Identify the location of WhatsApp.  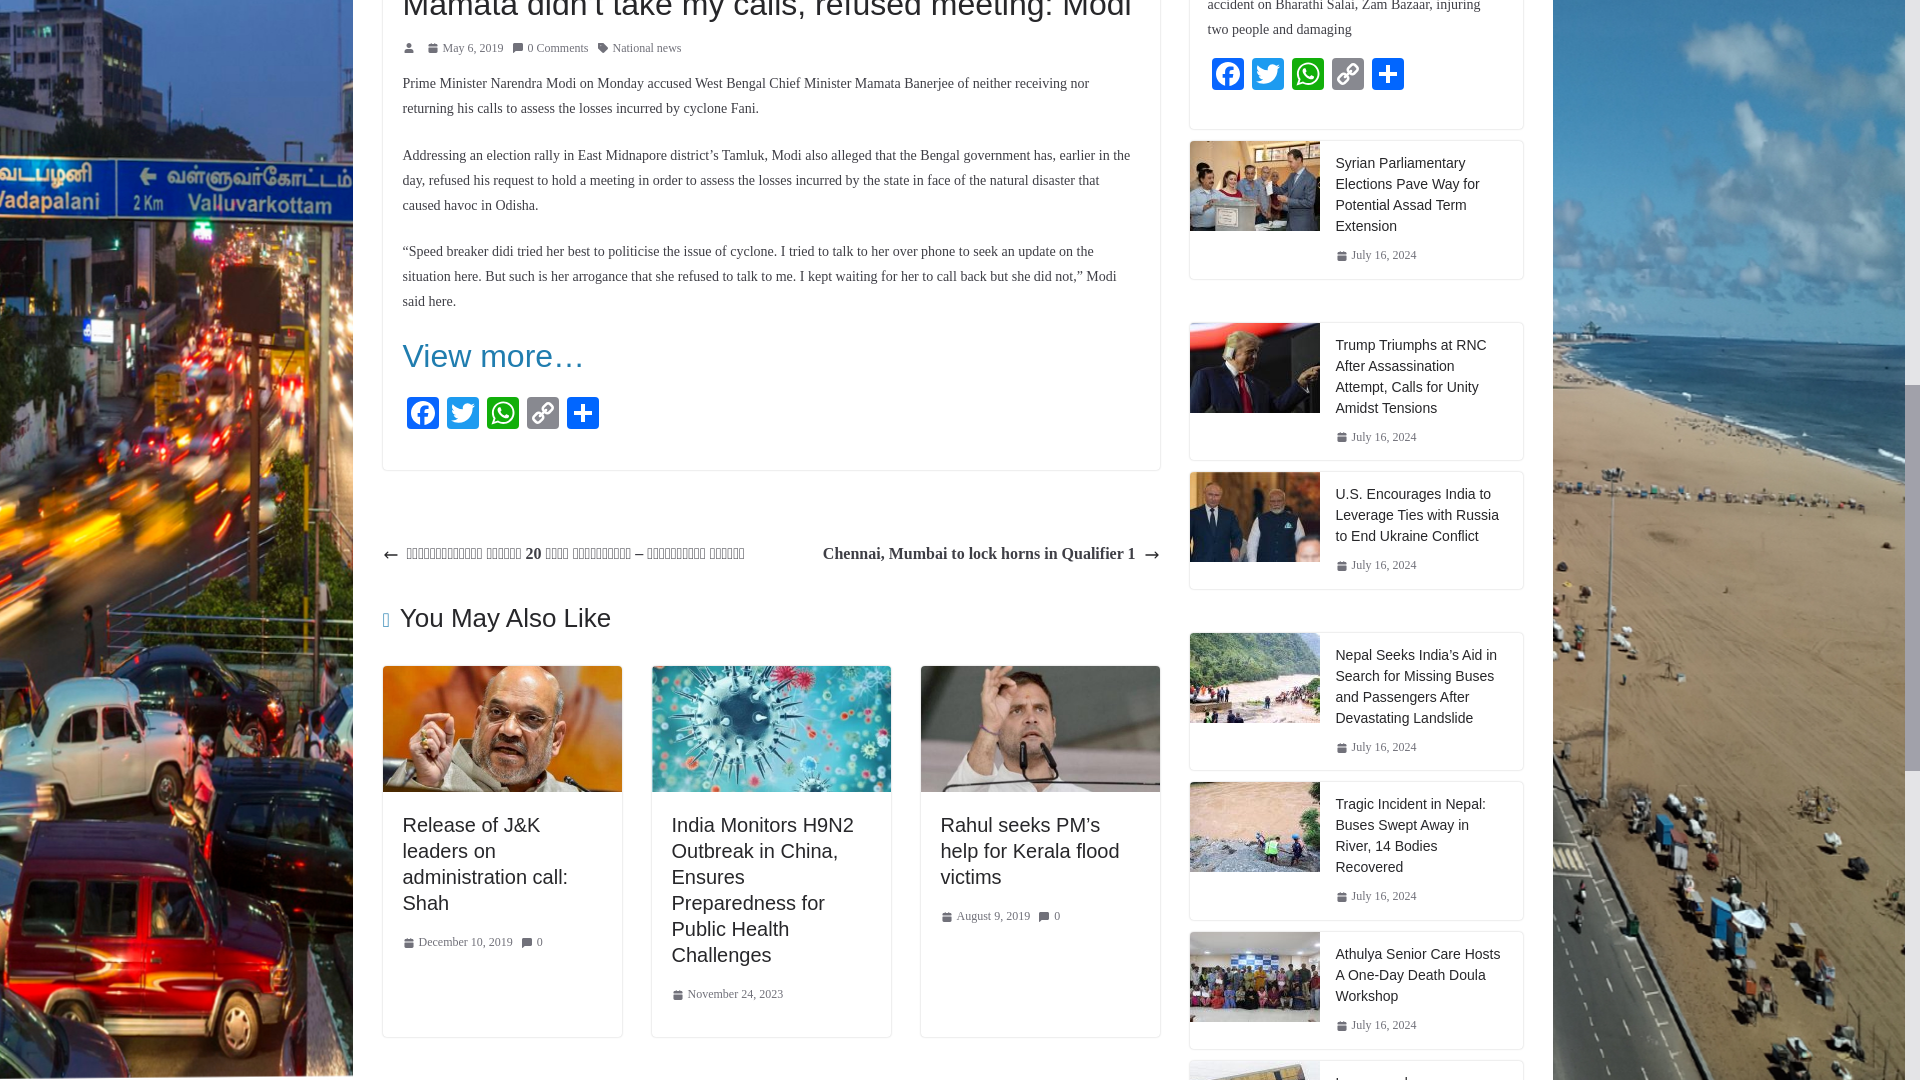
(502, 416).